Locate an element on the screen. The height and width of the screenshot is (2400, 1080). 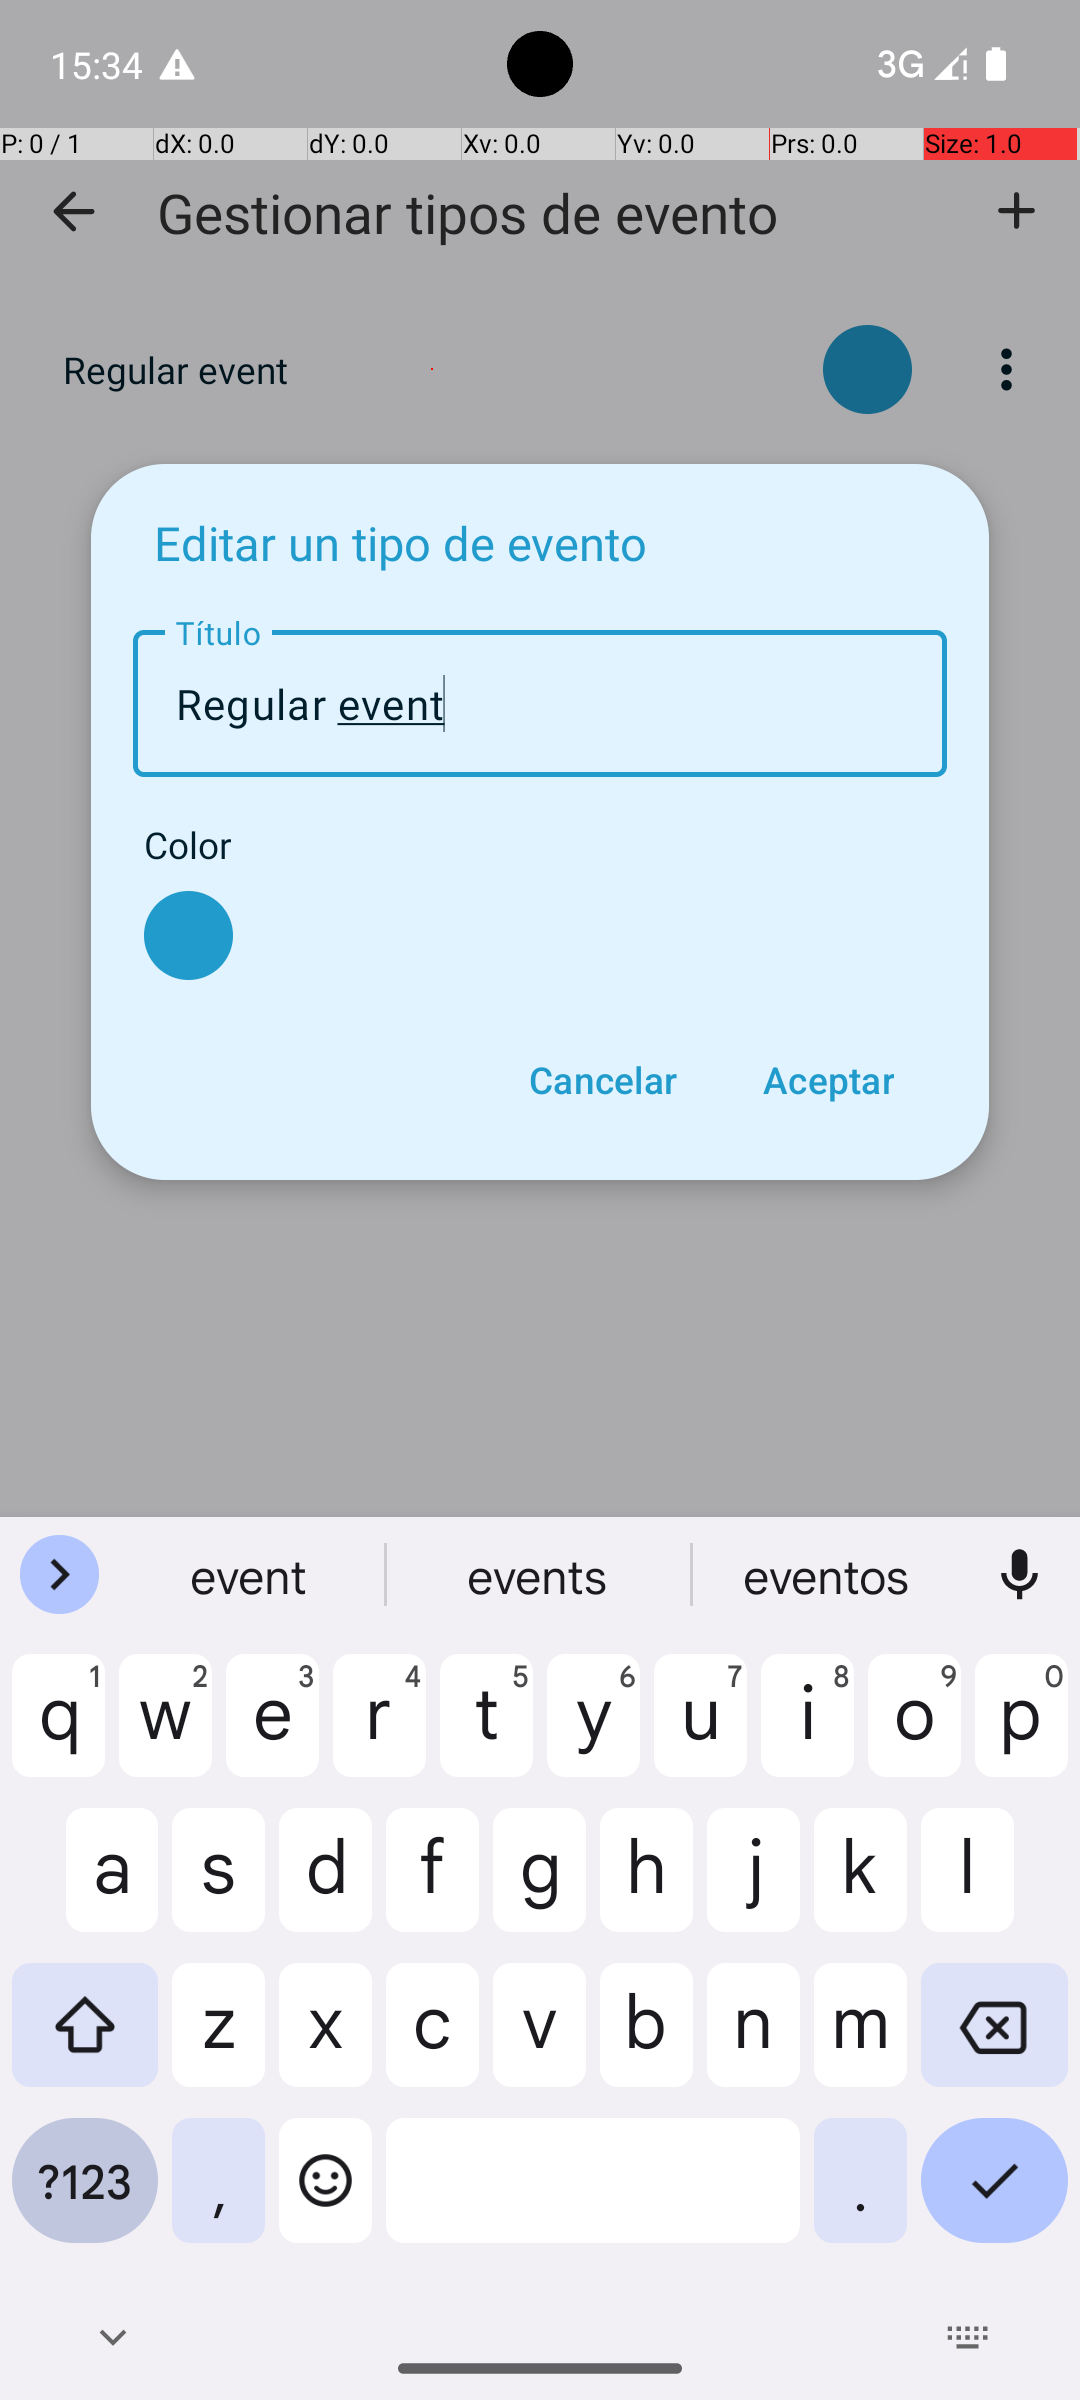
Cancelar is located at coordinates (602, 1080).